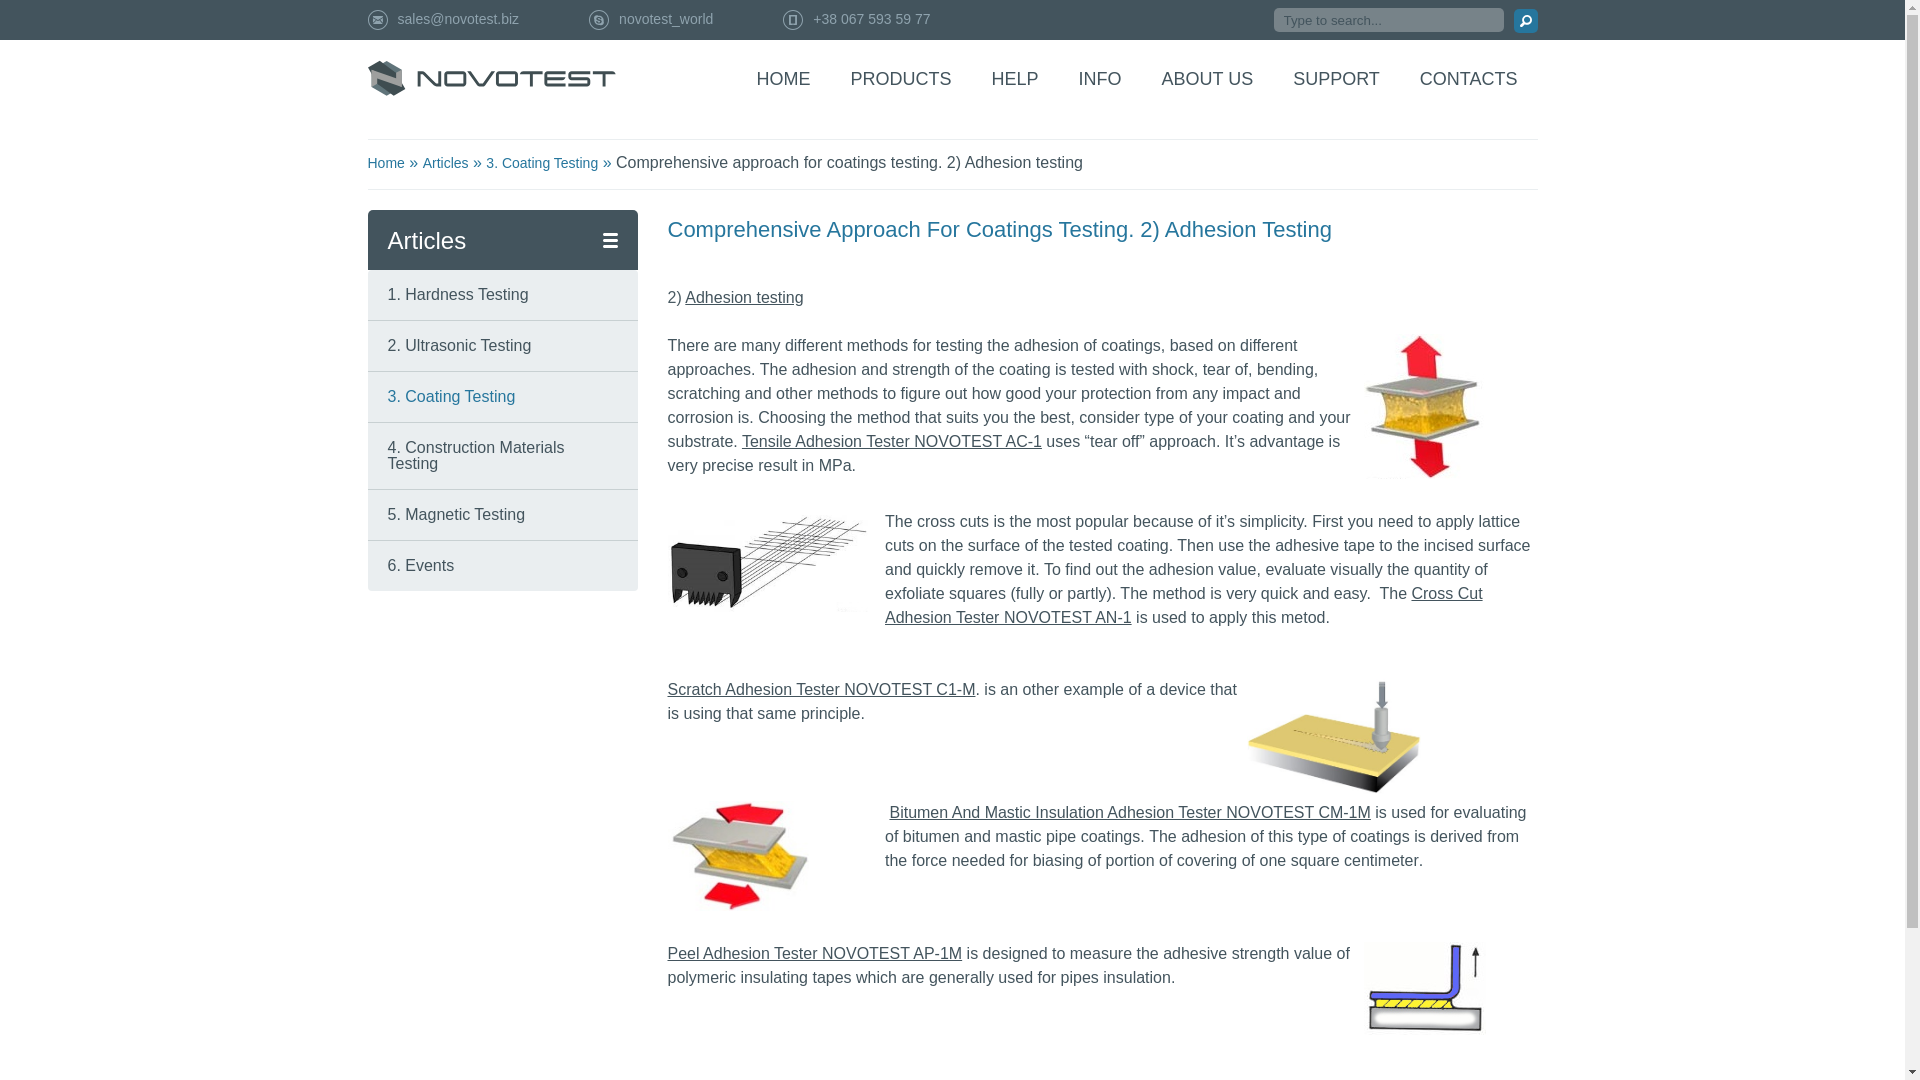 The width and height of the screenshot is (1920, 1080). Describe the element at coordinates (783, 78) in the screenshot. I see `HOME` at that location.